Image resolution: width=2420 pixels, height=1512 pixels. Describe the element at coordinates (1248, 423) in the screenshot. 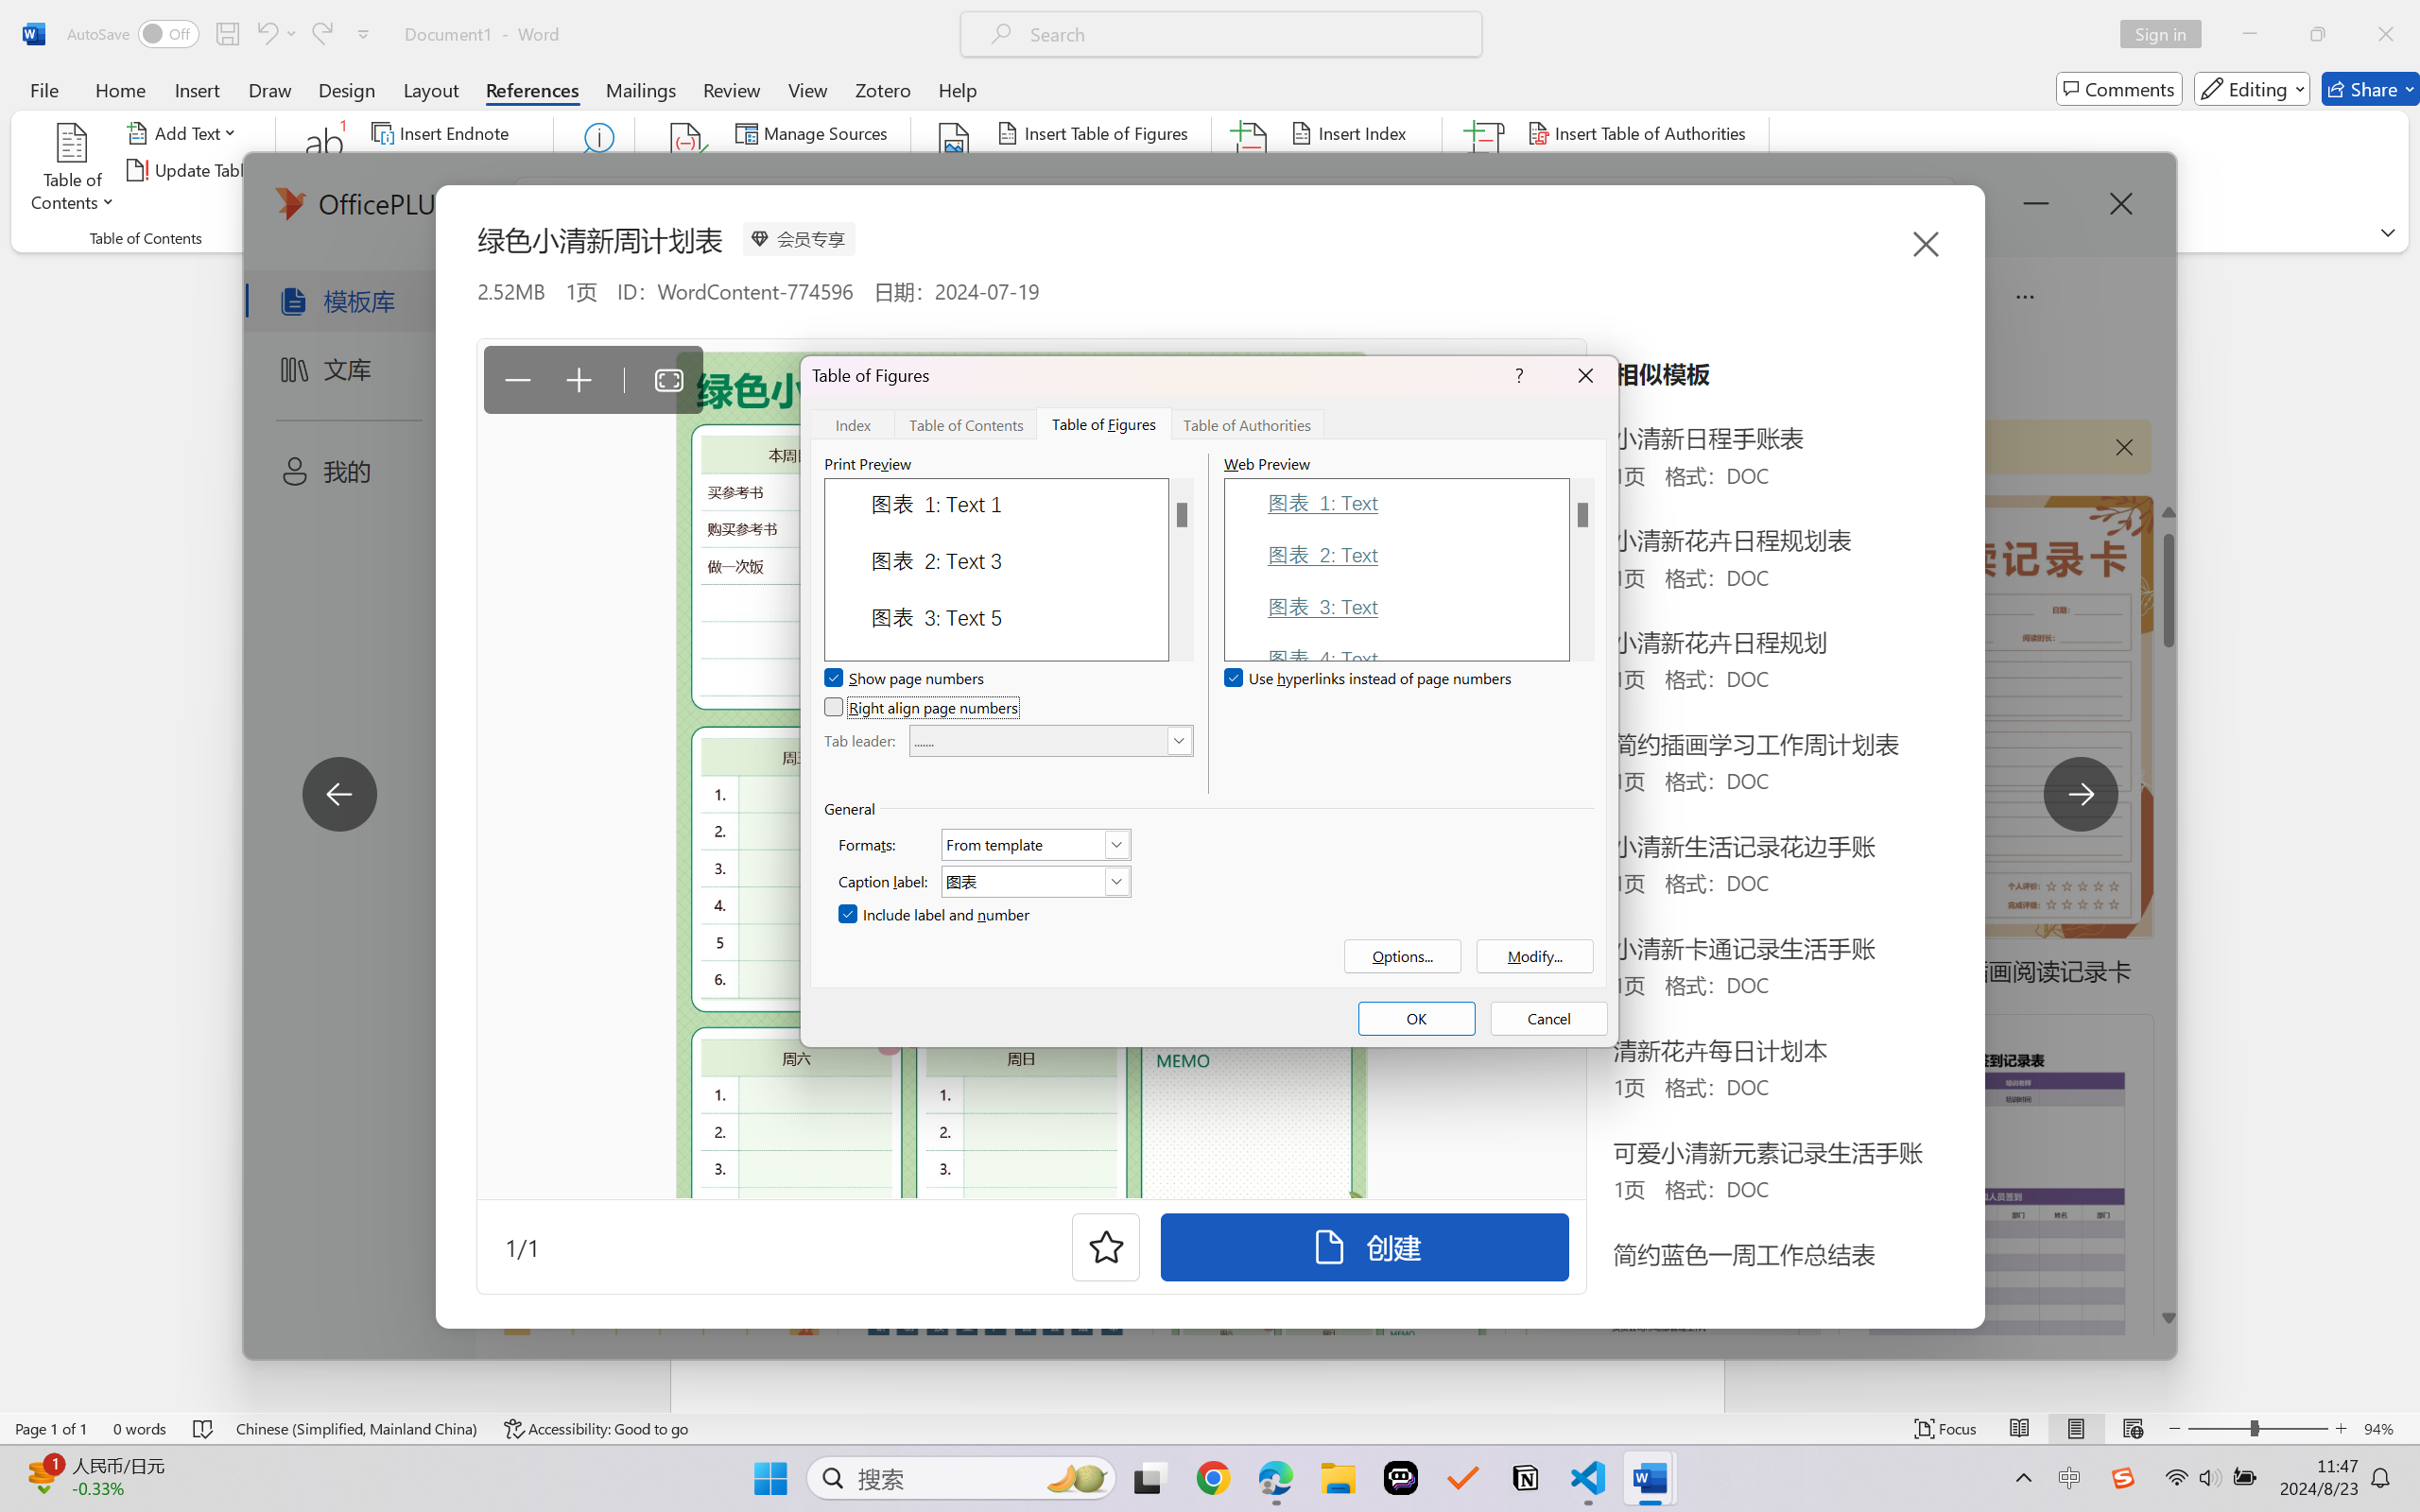

I see `Table of Authorities` at that location.